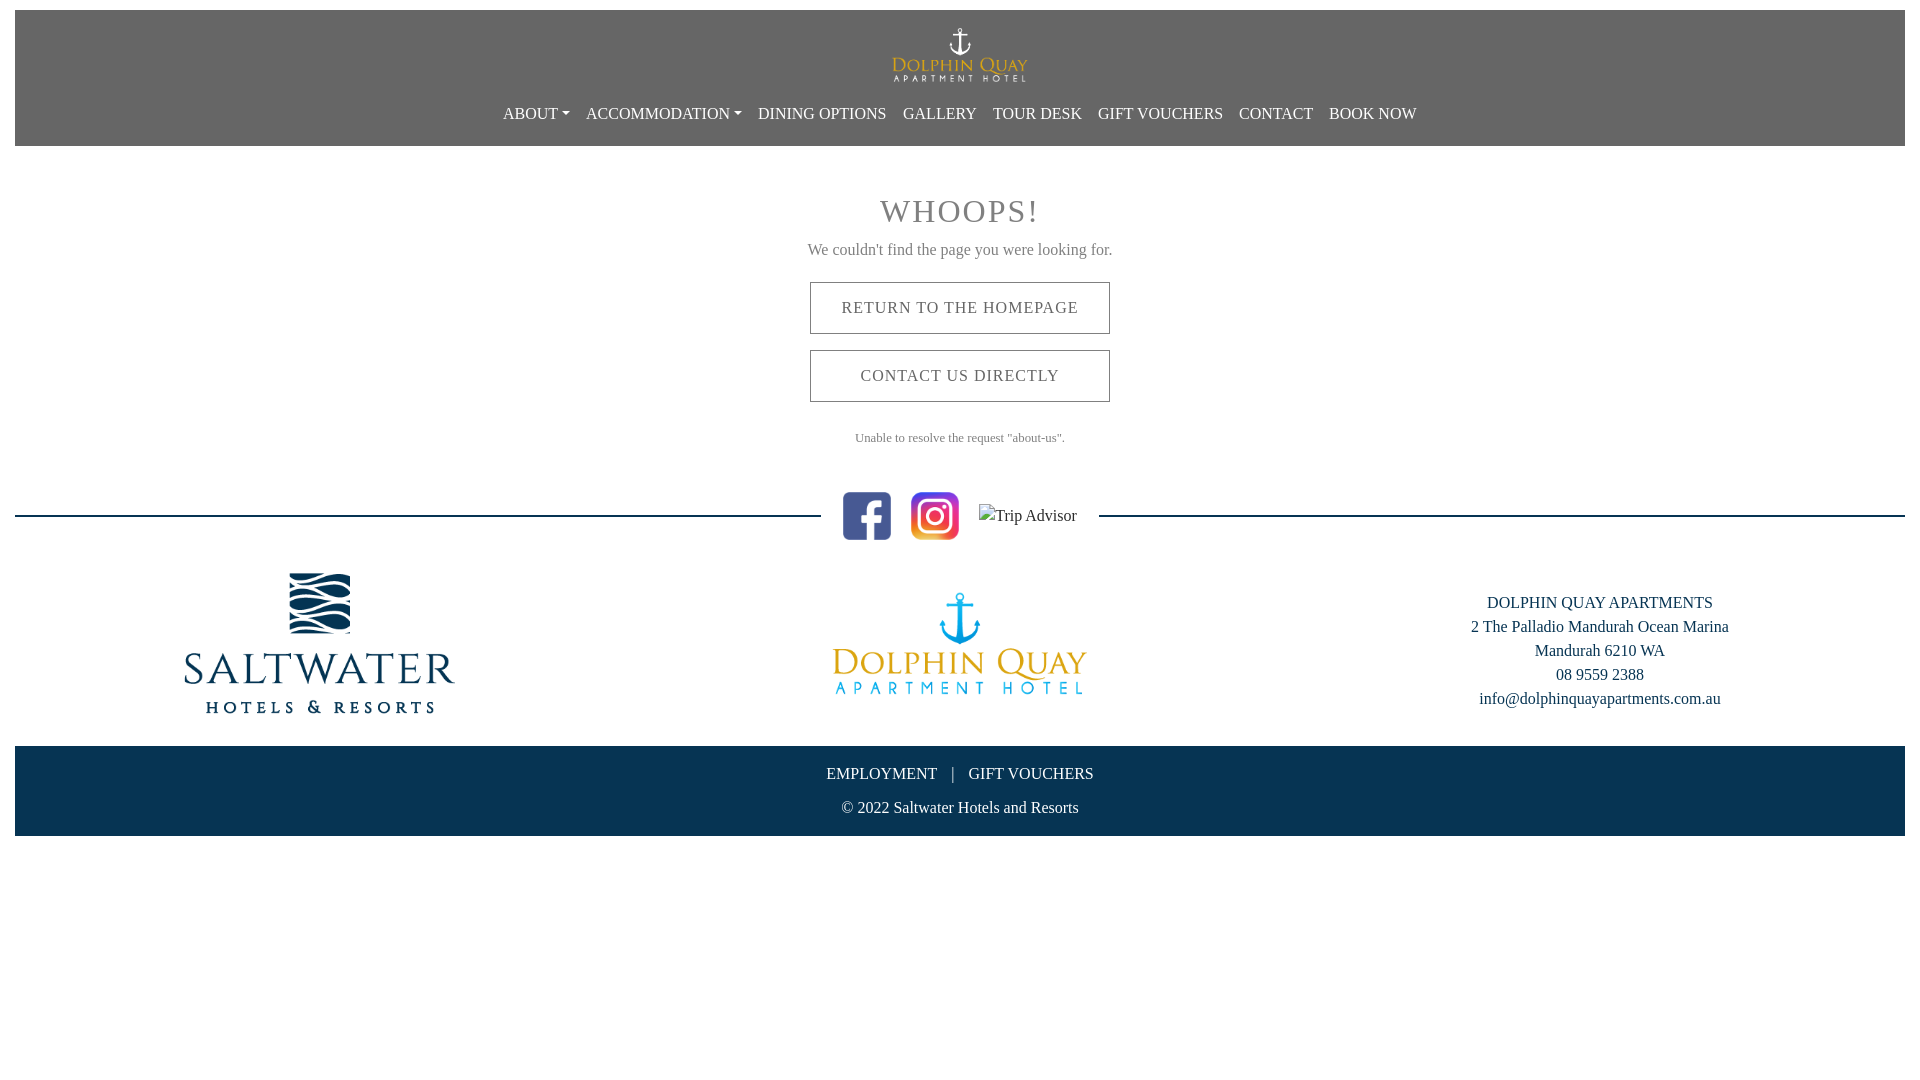  I want to click on Trip Advisor, so click(1028, 514).